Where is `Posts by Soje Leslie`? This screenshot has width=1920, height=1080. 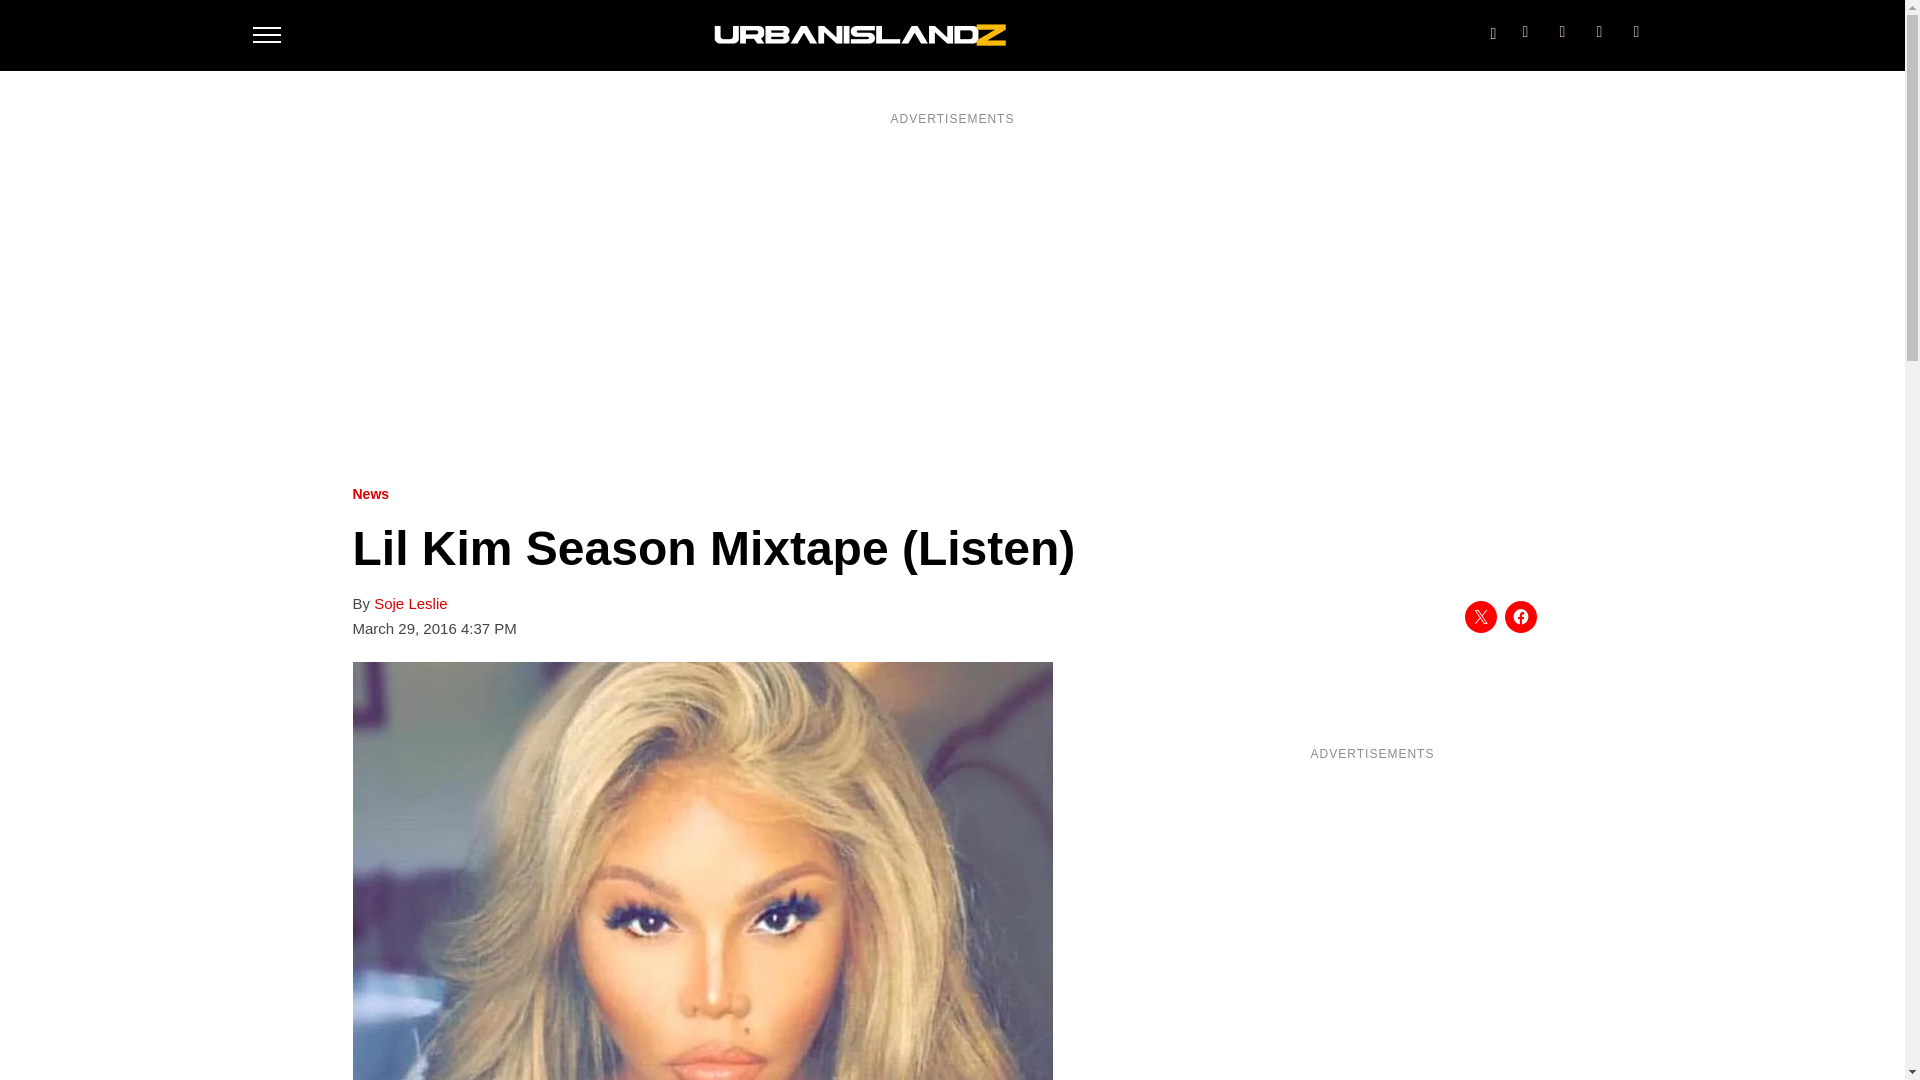 Posts by Soje Leslie is located at coordinates (410, 604).